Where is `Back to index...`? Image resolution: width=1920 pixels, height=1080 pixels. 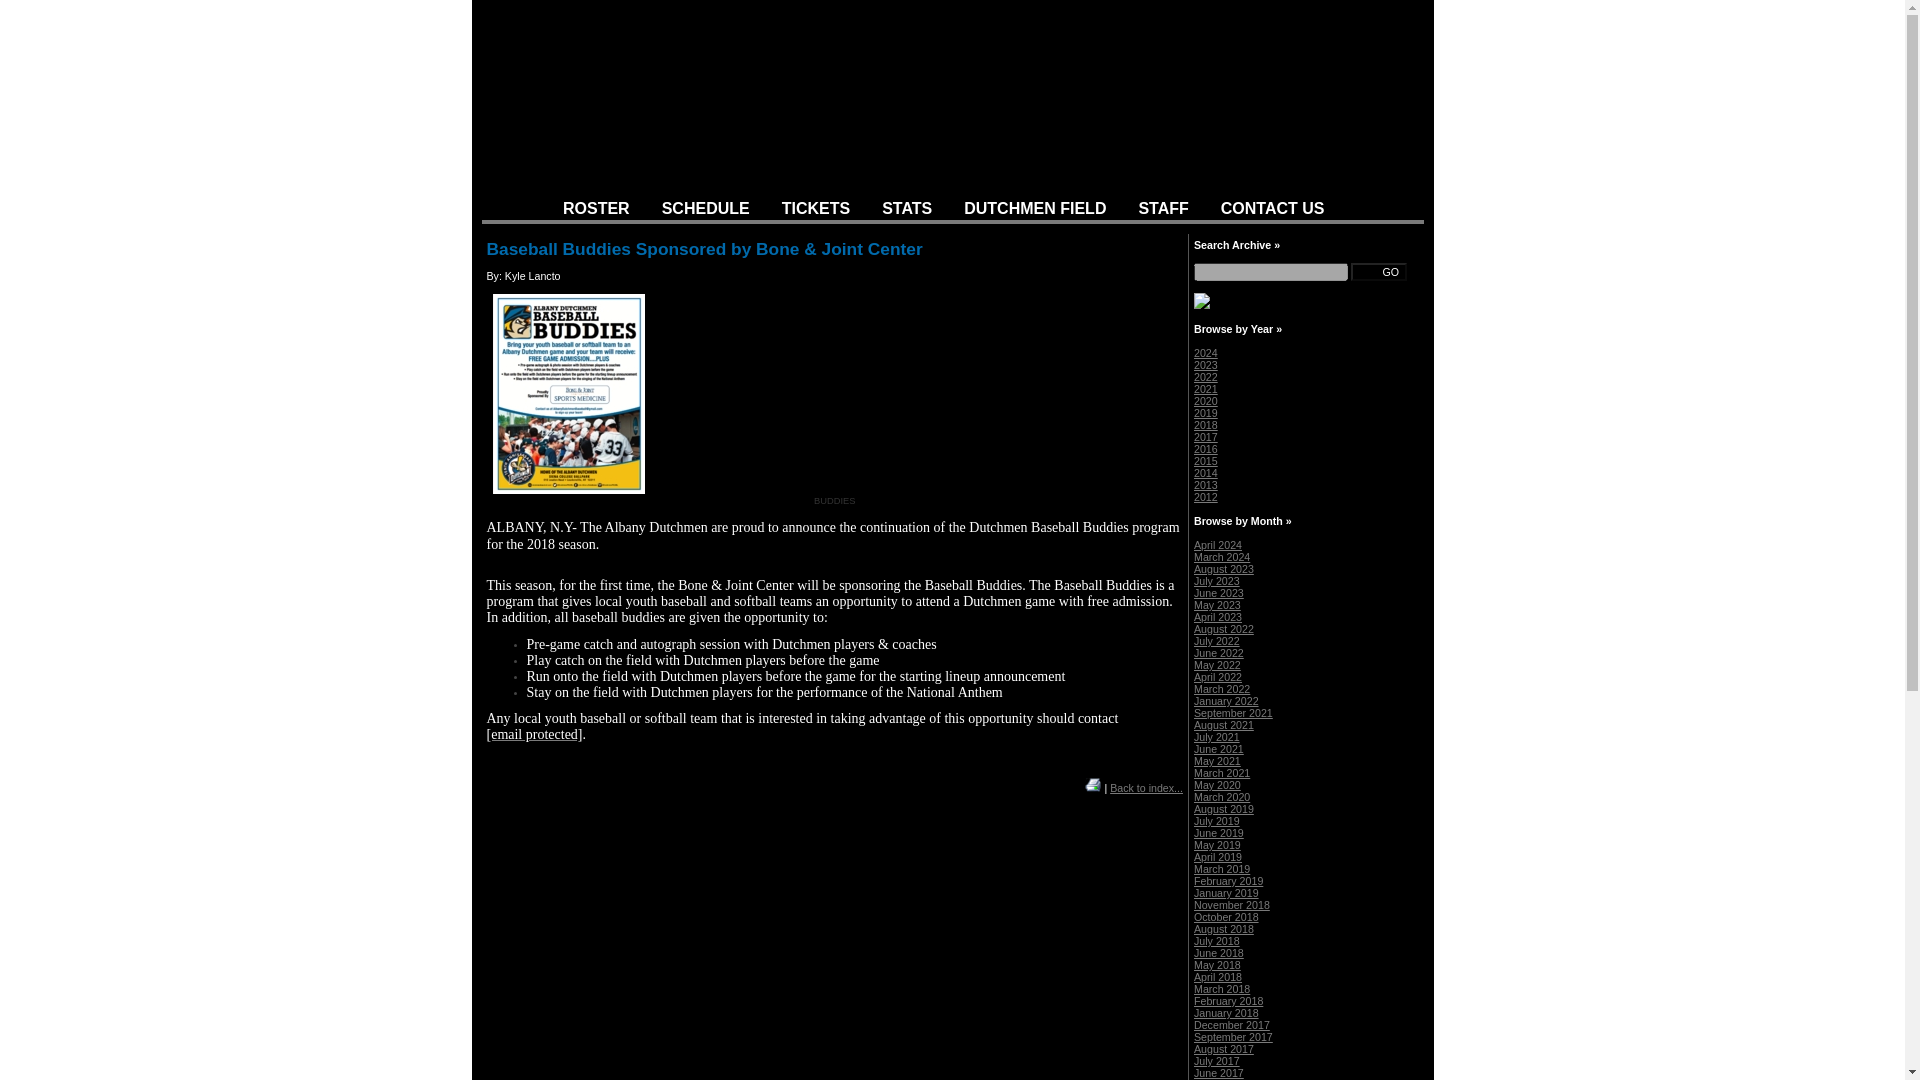 Back to index... is located at coordinates (1146, 787).